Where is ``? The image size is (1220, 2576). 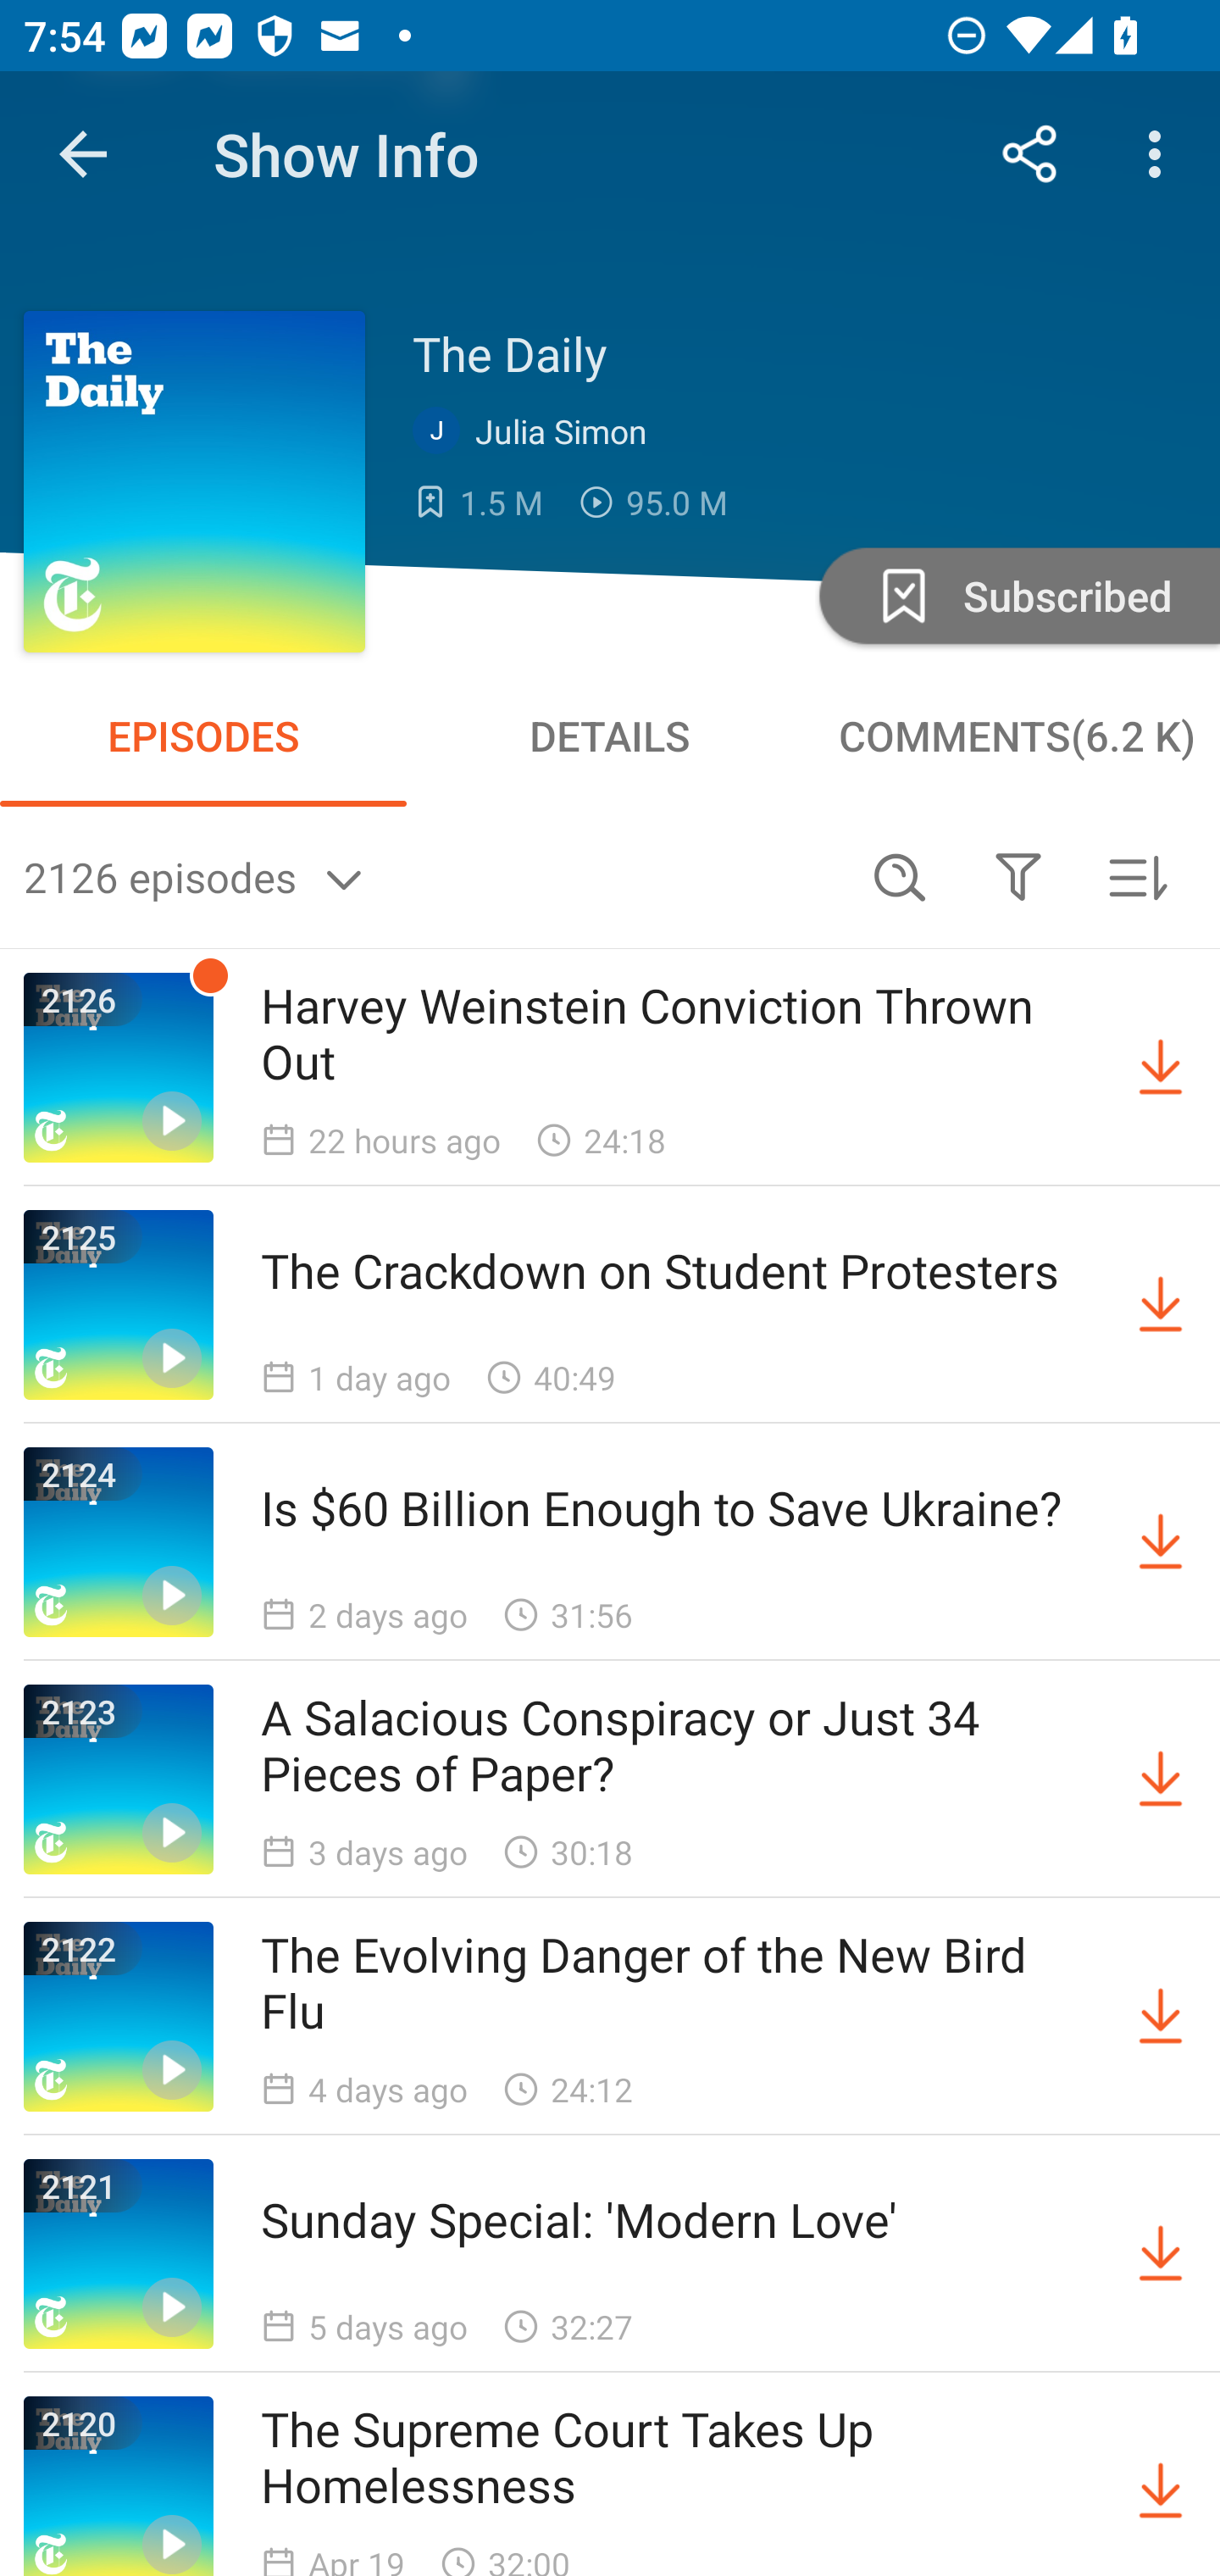
 is located at coordinates (1018, 876).